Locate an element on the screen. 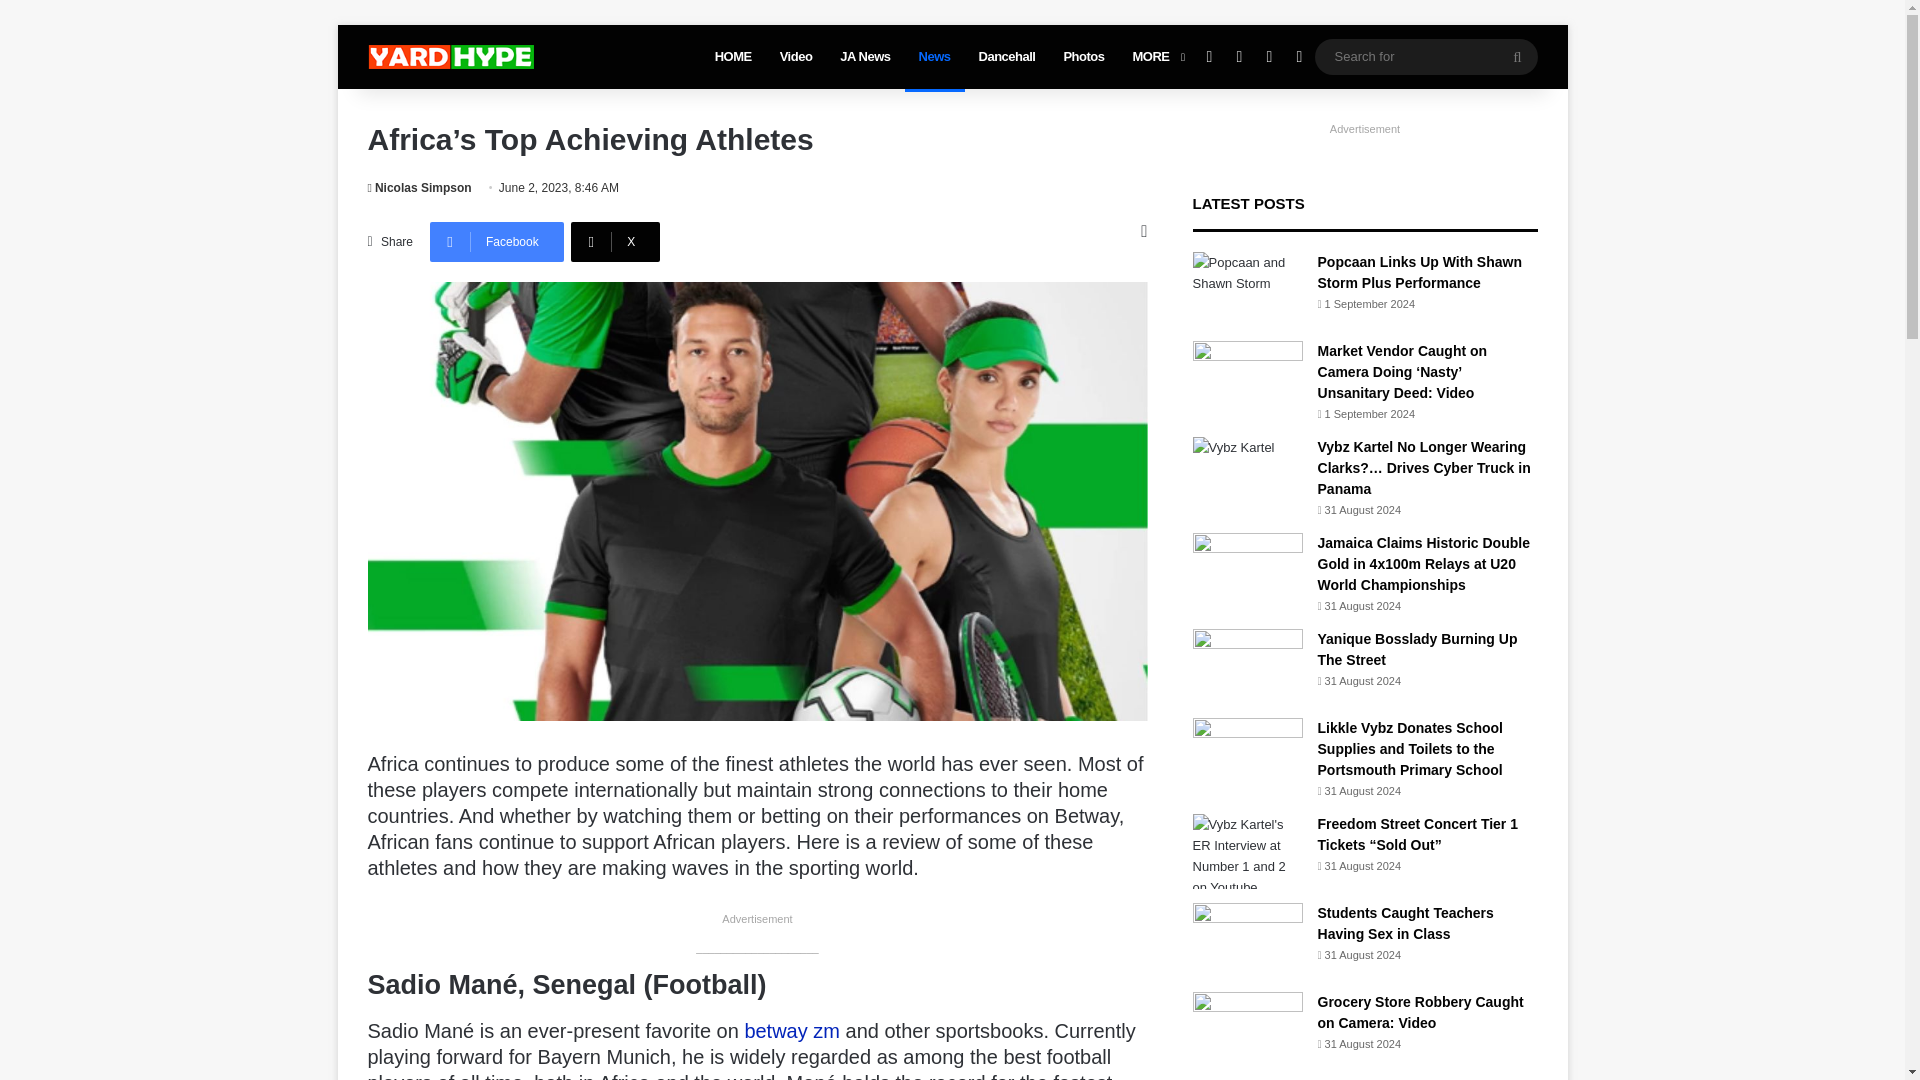  Search for is located at coordinates (1425, 56).